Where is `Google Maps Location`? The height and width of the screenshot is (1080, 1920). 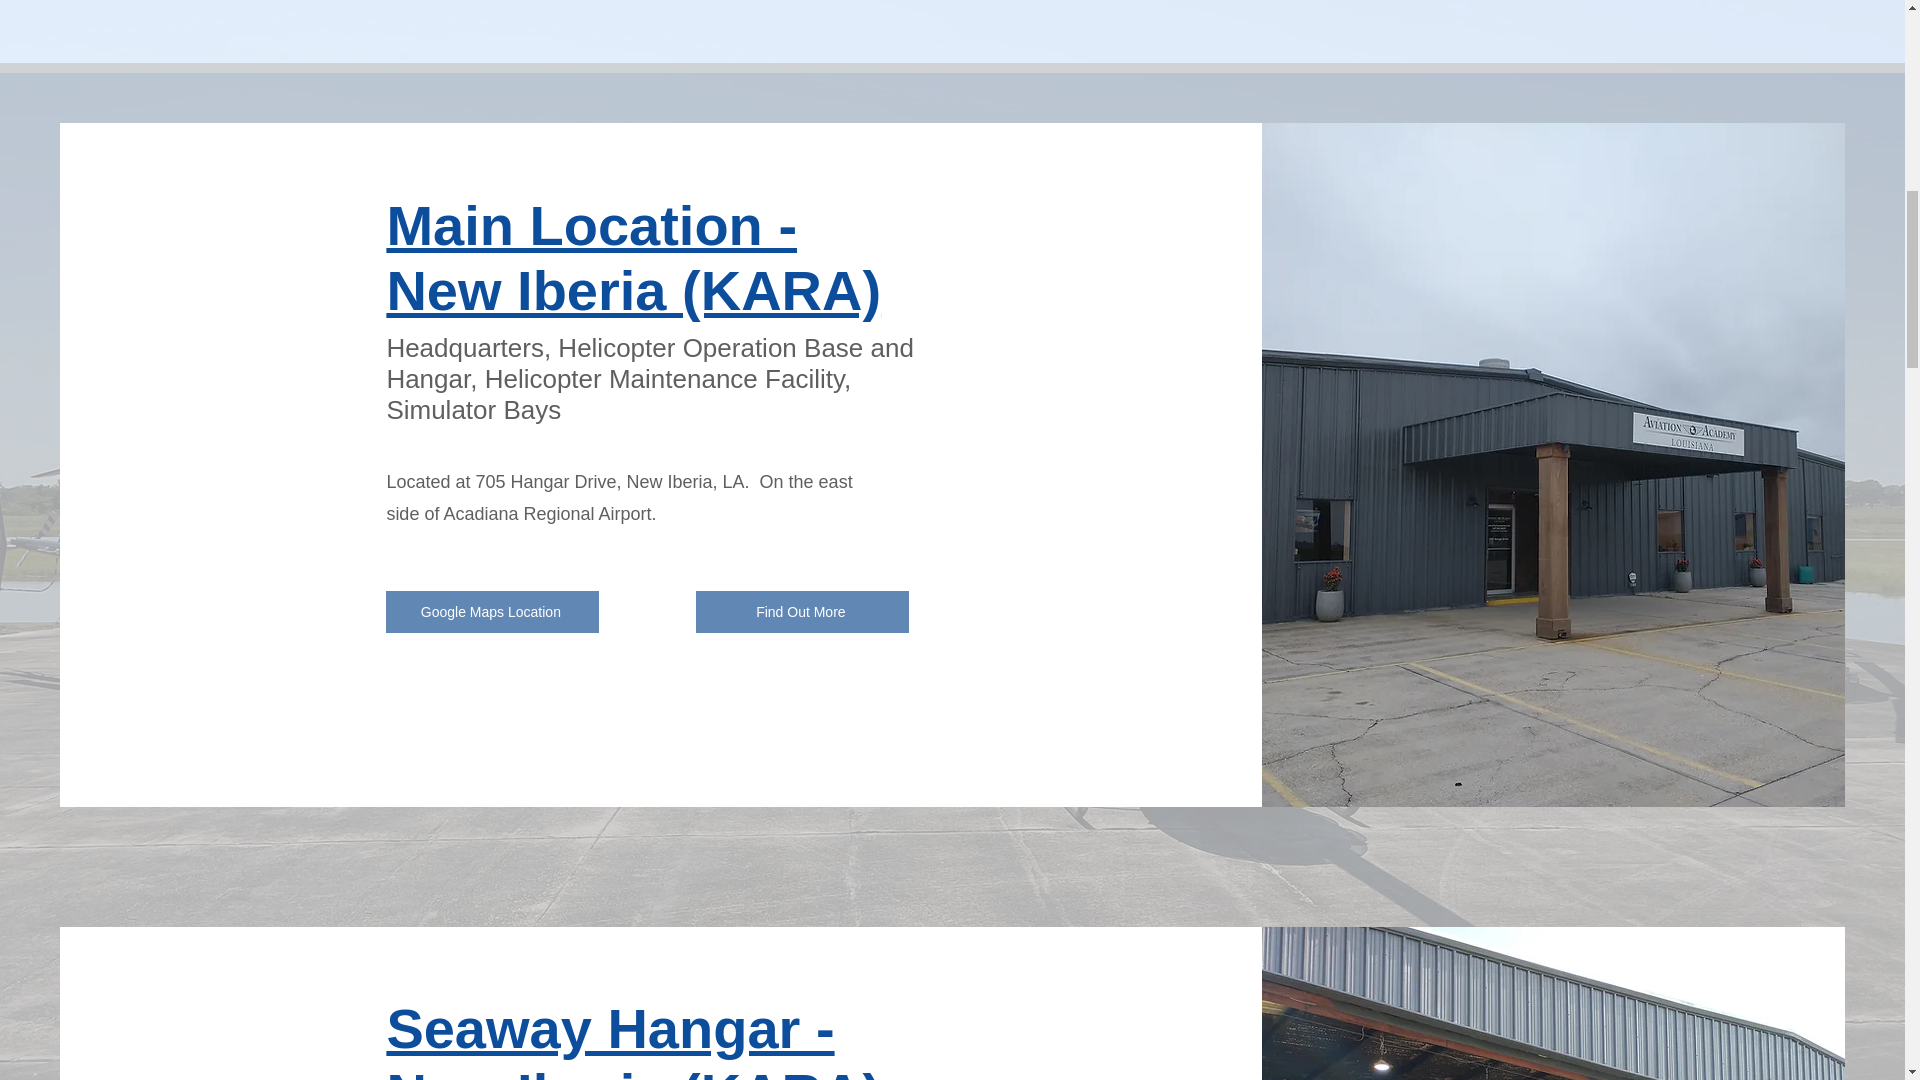 Google Maps Location is located at coordinates (492, 611).